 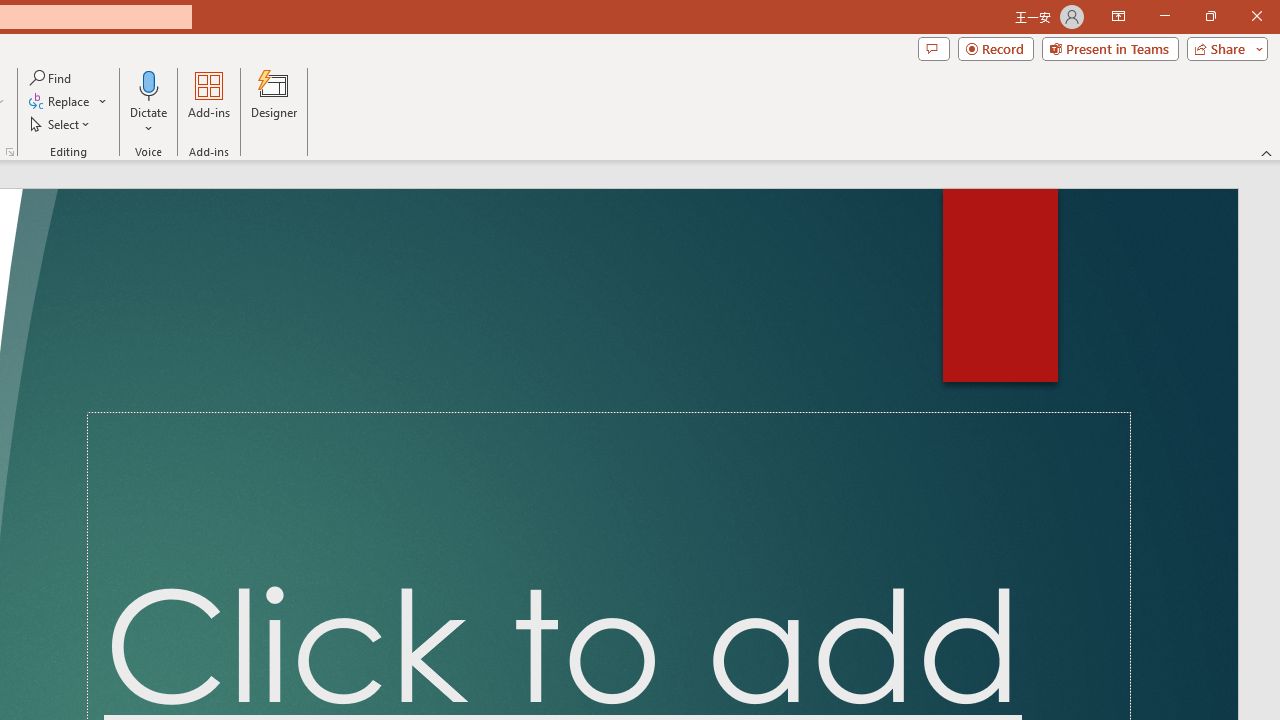 What do you see at coordinates (52, 78) in the screenshot?
I see `Find...` at bounding box center [52, 78].